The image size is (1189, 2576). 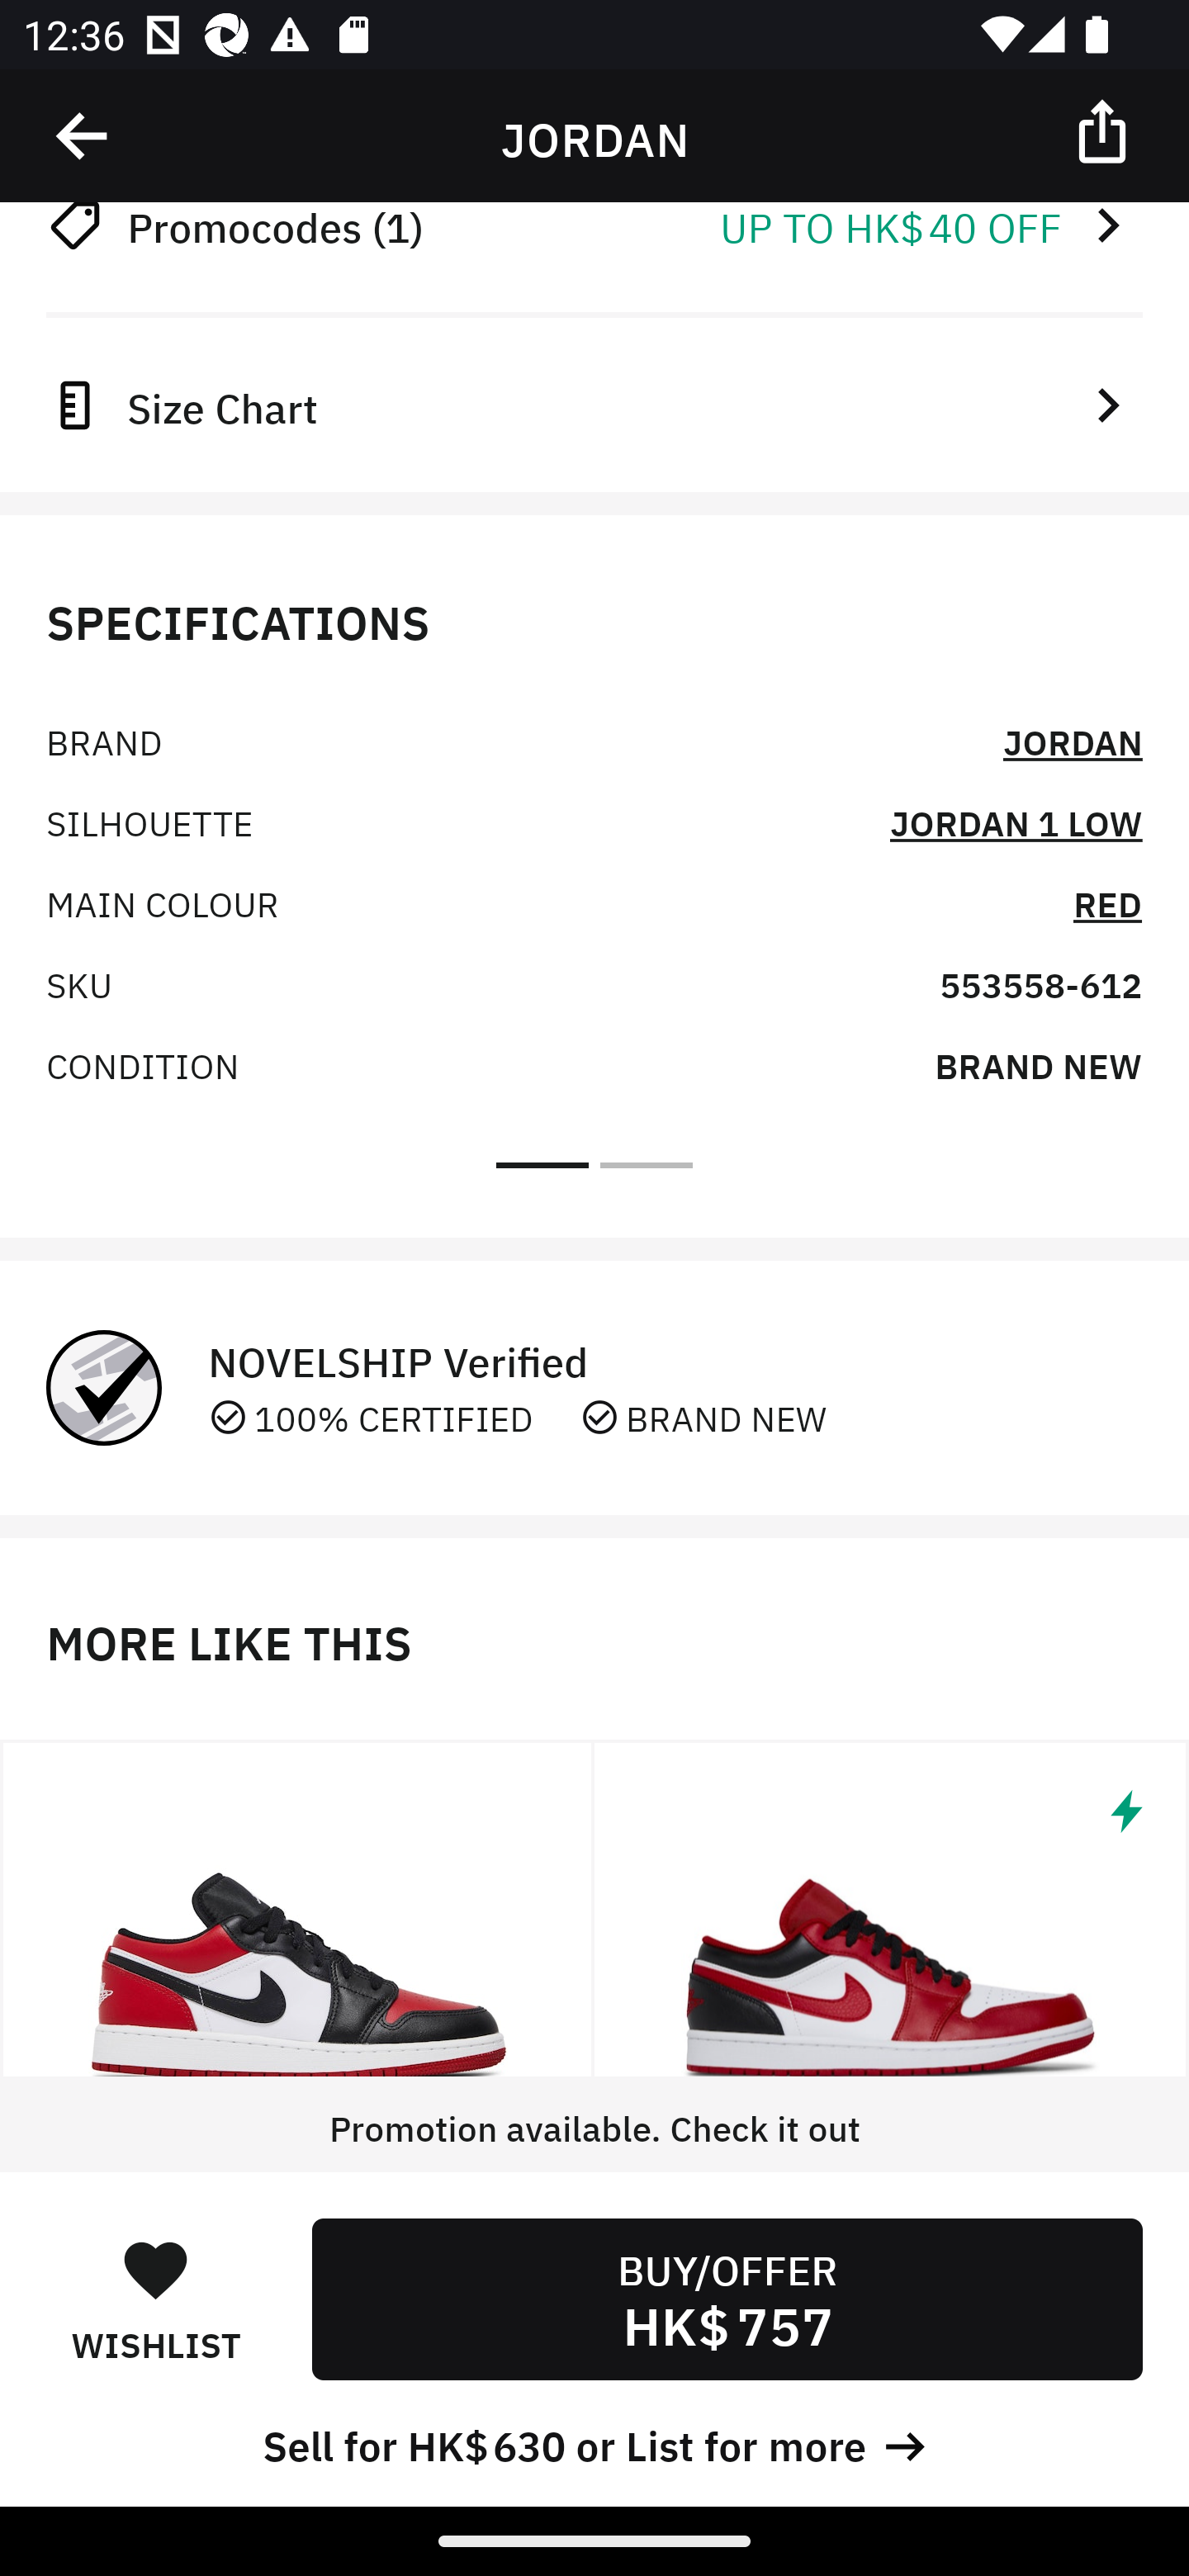 I want to click on JORDAN 1 LOW, so click(x=1016, y=821).